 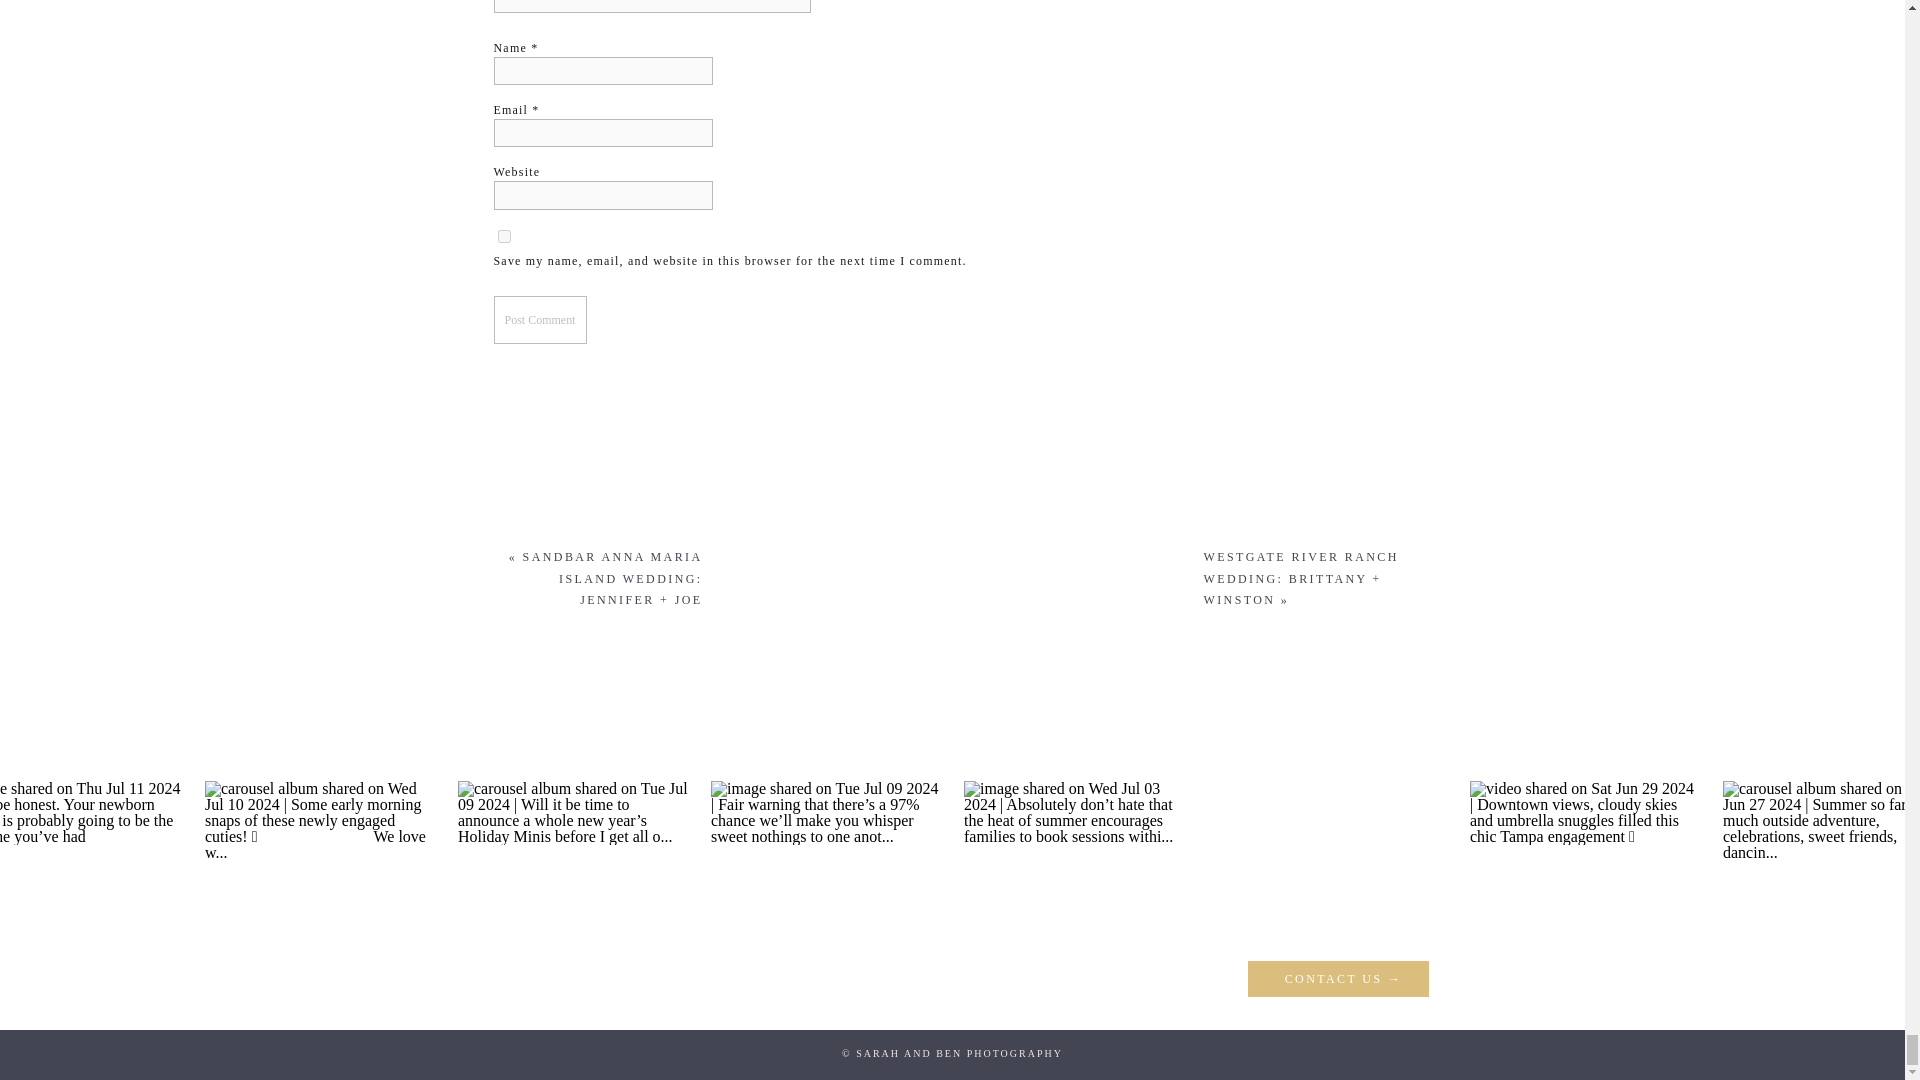 What do you see at coordinates (540, 320) in the screenshot?
I see `Post Comment` at bounding box center [540, 320].